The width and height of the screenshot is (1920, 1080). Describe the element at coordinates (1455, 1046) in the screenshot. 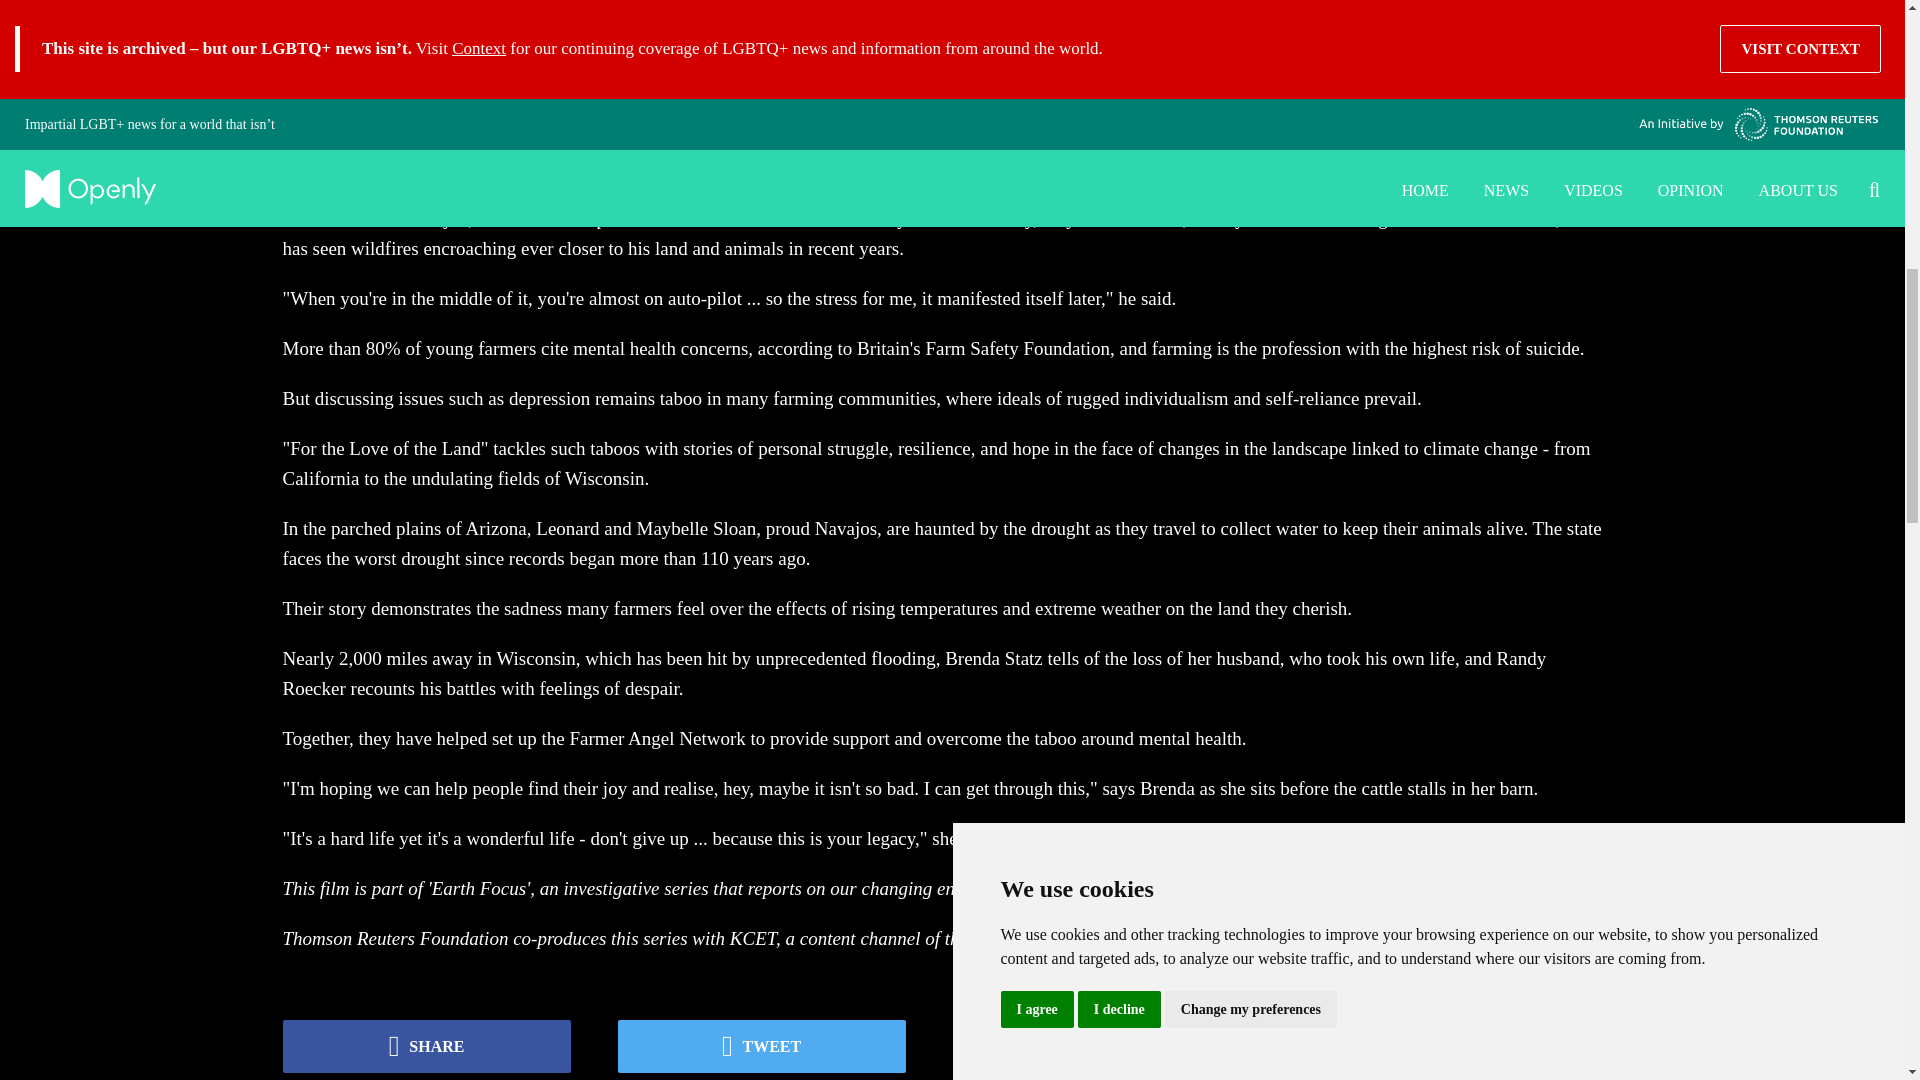

I see `EMAIL` at that location.